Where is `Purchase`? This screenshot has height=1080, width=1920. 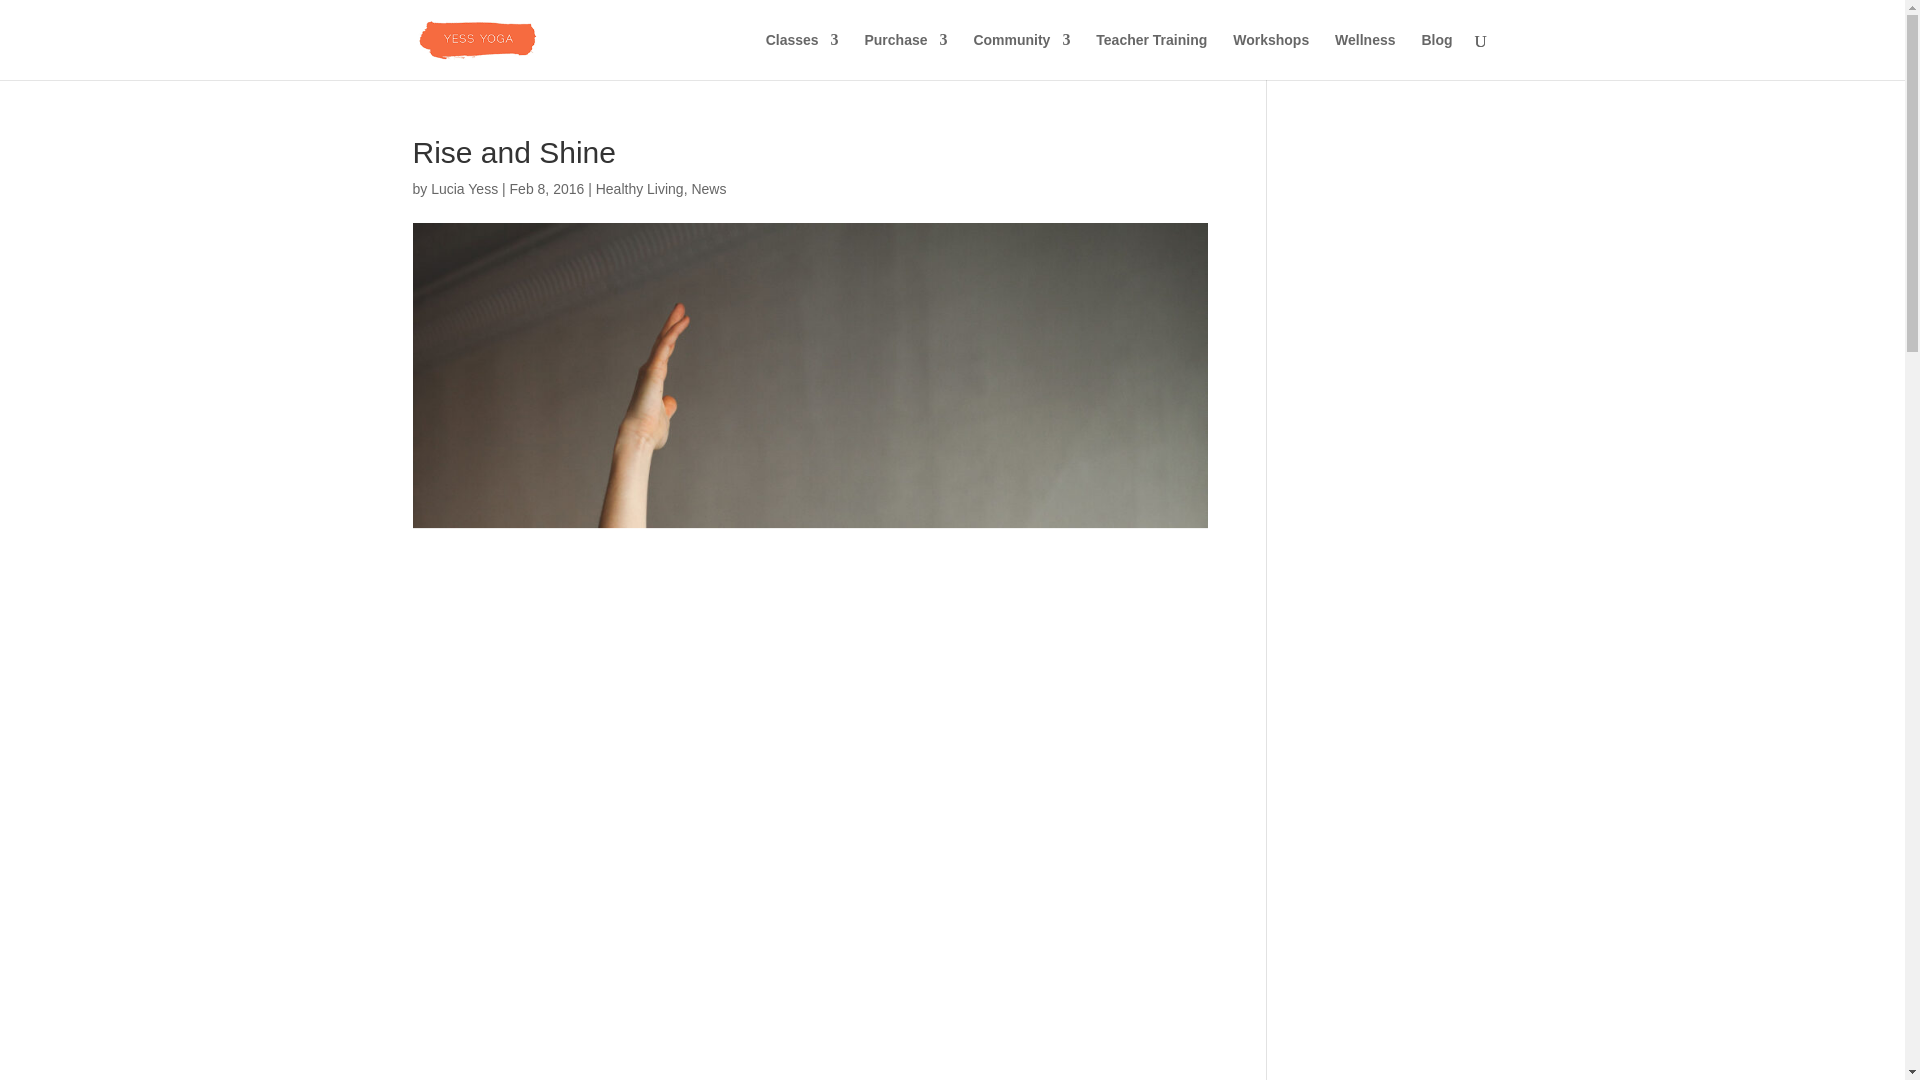 Purchase is located at coordinates (905, 56).